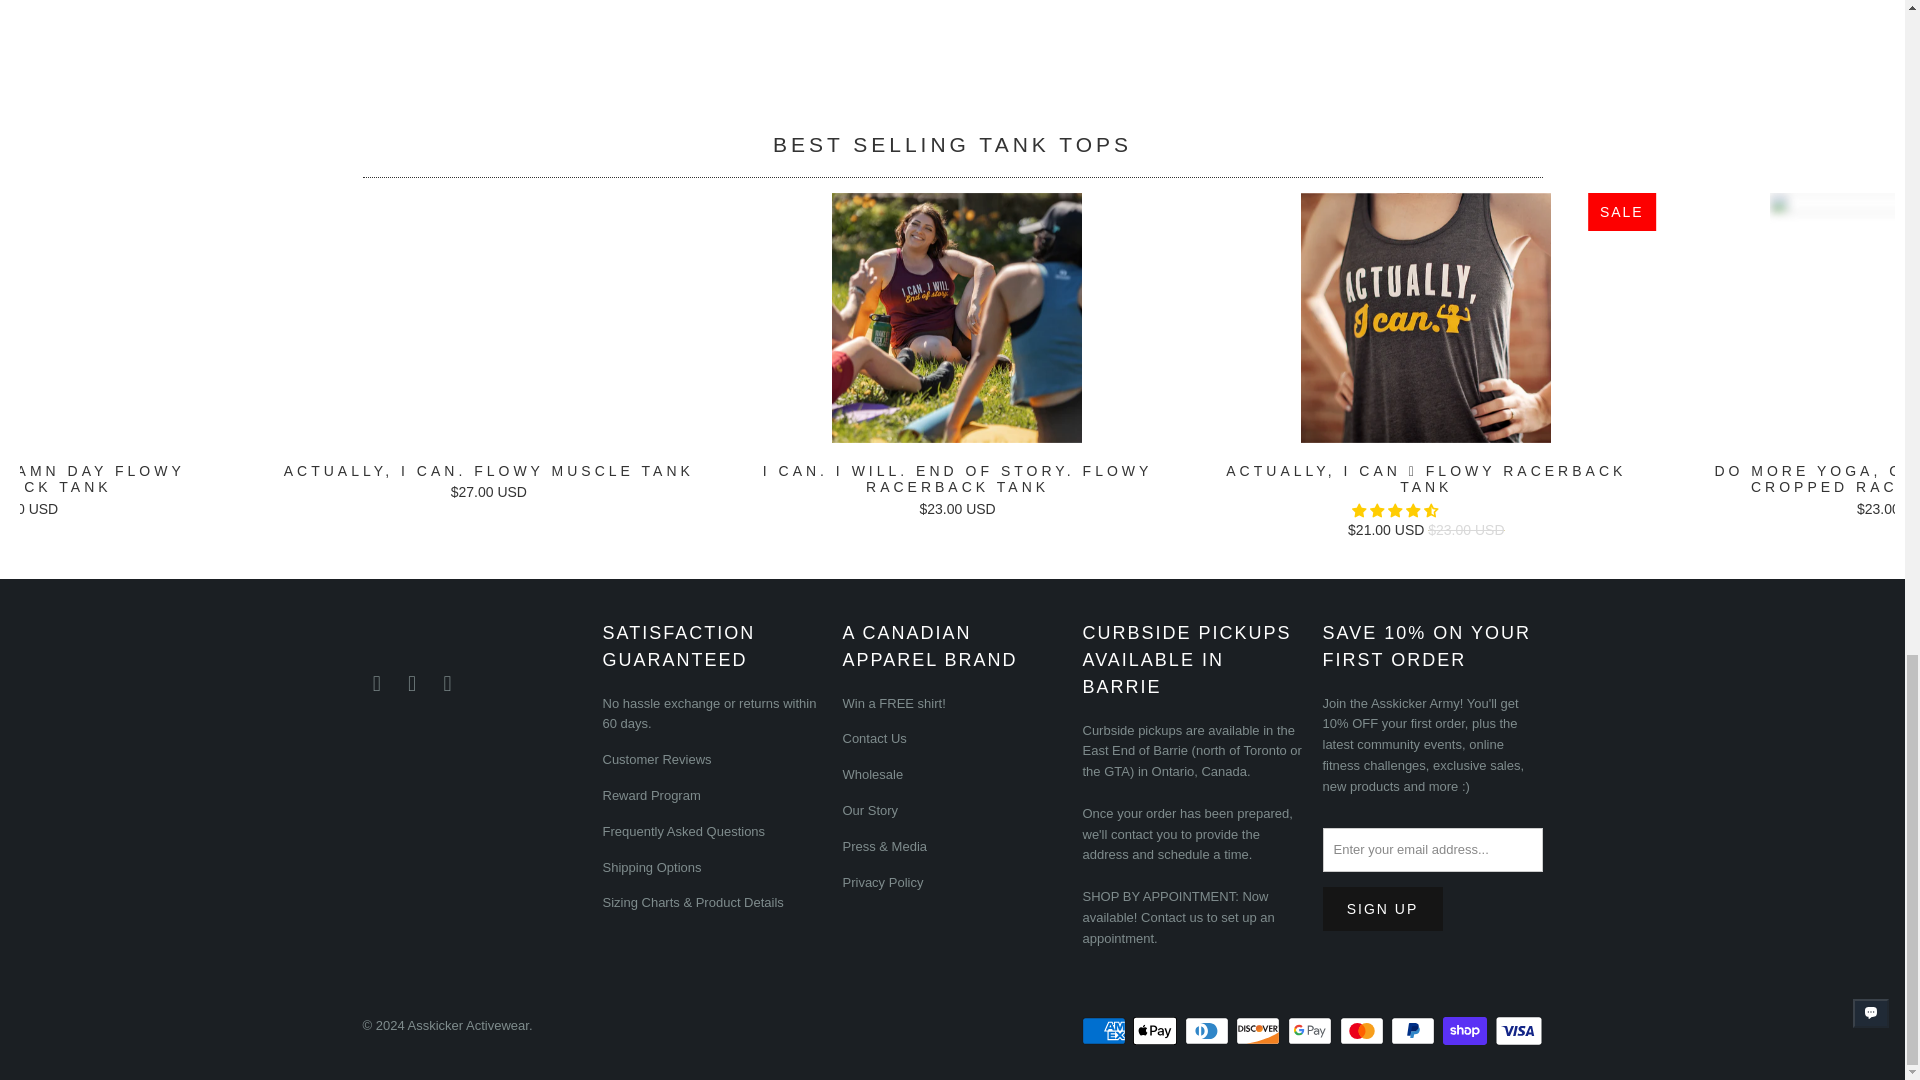 The width and height of the screenshot is (1920, 1080). Describe the element at coordinates (1260, 1031) in the screenshot. I see `Discover` at that location.